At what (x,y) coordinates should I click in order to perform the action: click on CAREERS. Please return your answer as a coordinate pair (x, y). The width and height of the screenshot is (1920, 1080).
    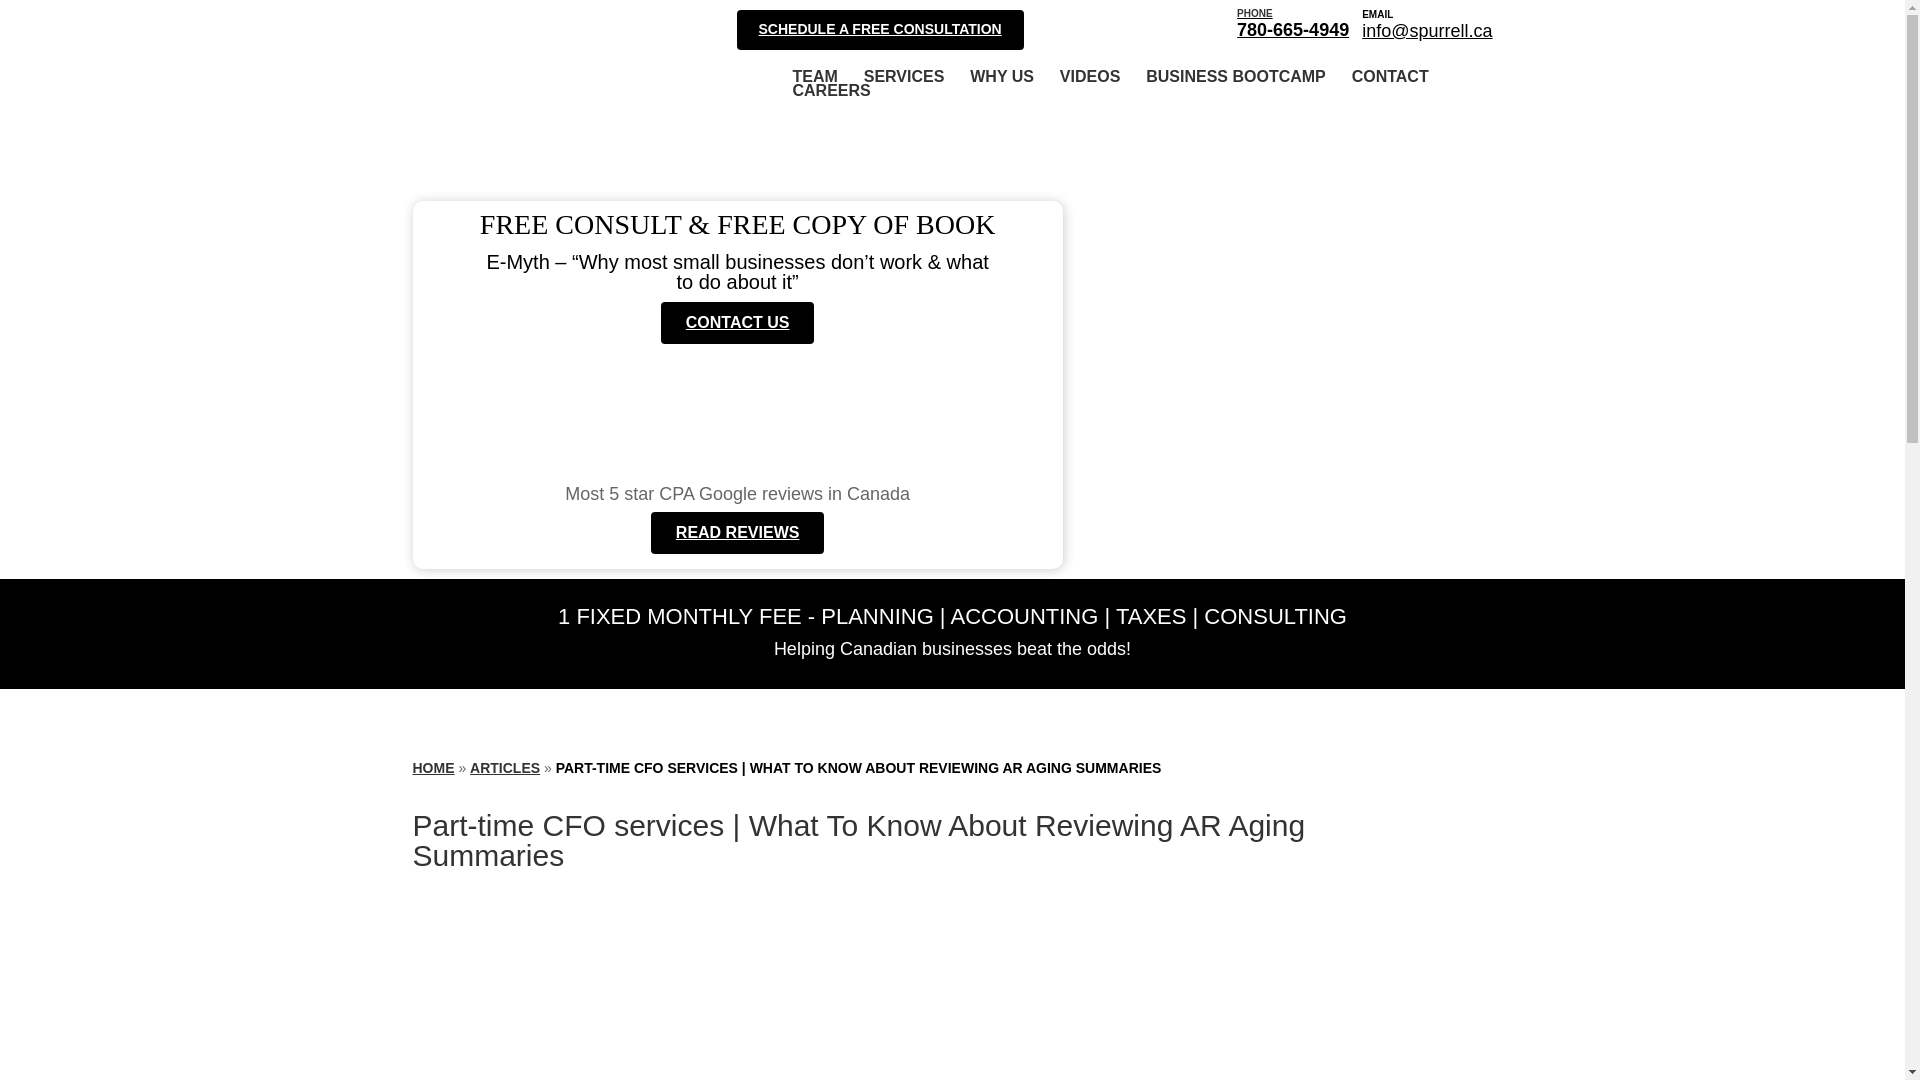
    Looking at the image, I should click on (830, 91).